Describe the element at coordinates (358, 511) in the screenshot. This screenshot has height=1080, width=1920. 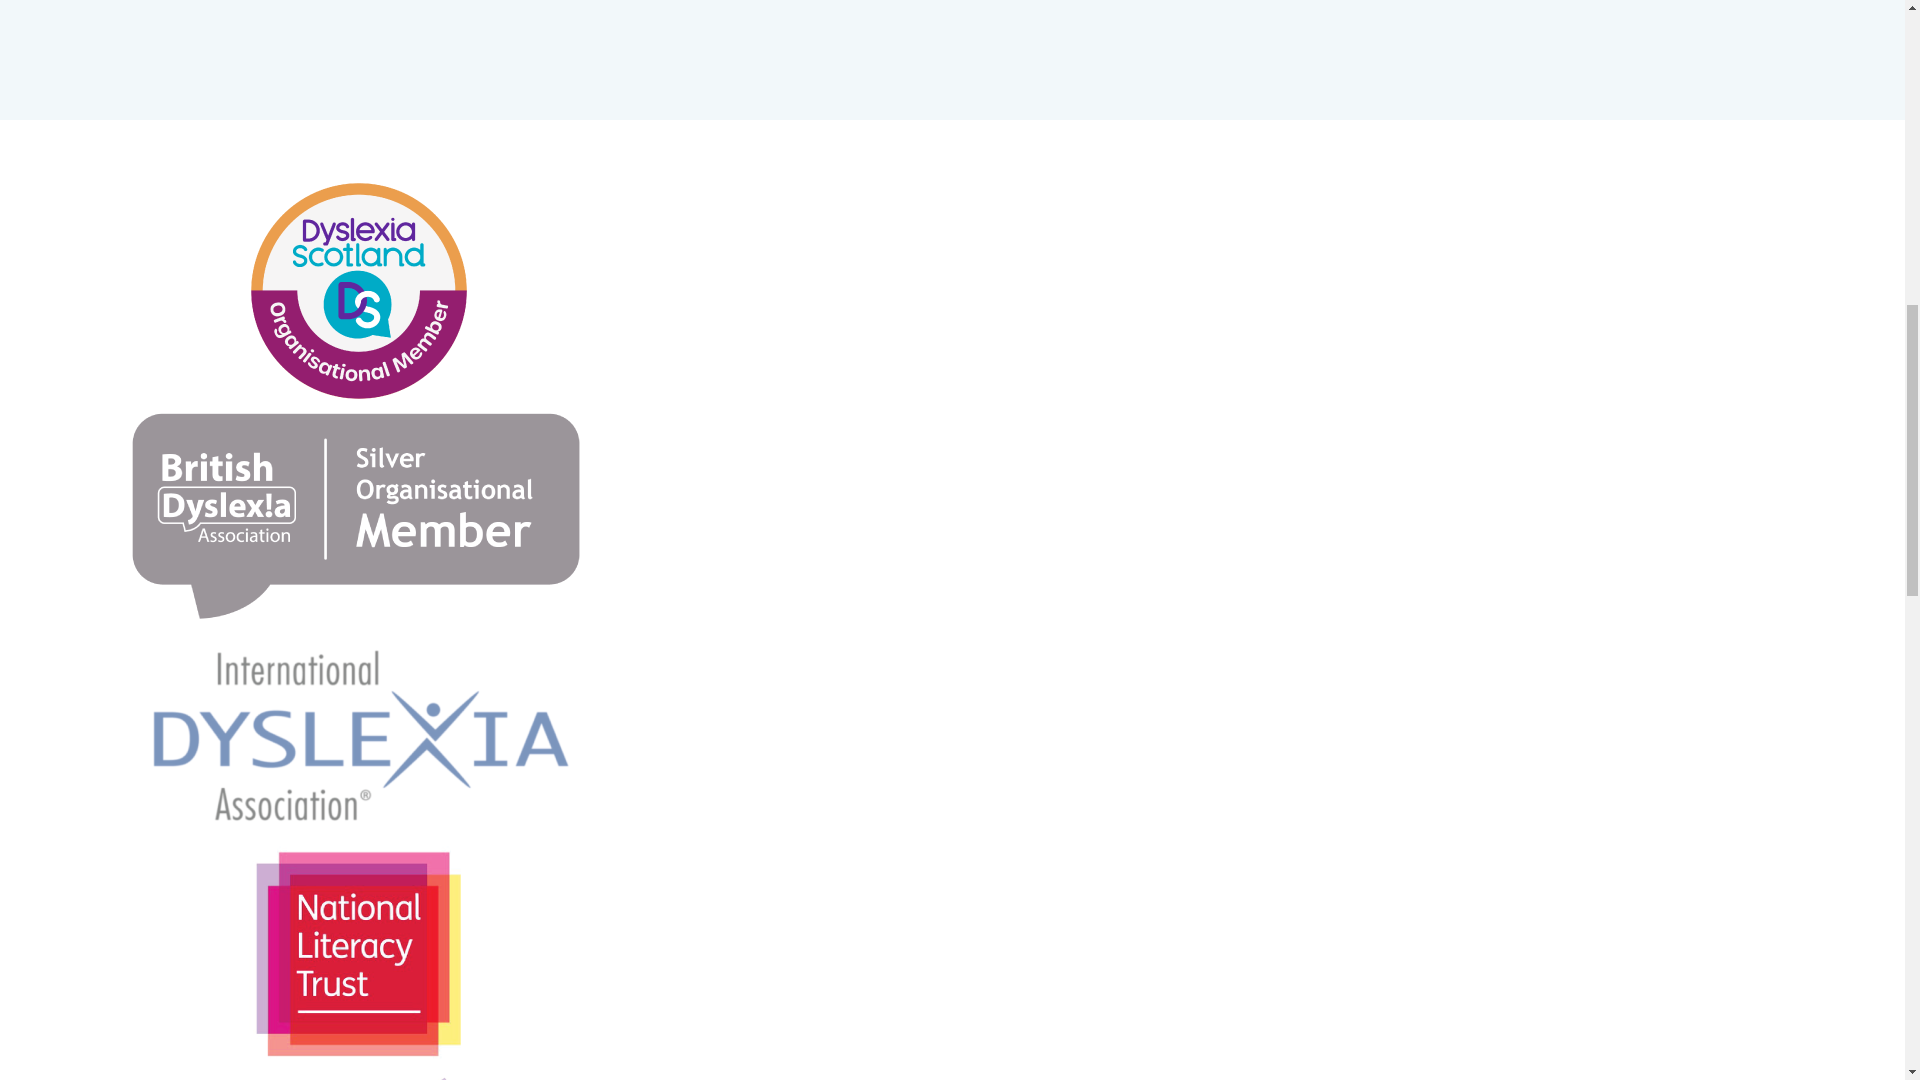
I see `Visit British Dyslexia Association` at that location.